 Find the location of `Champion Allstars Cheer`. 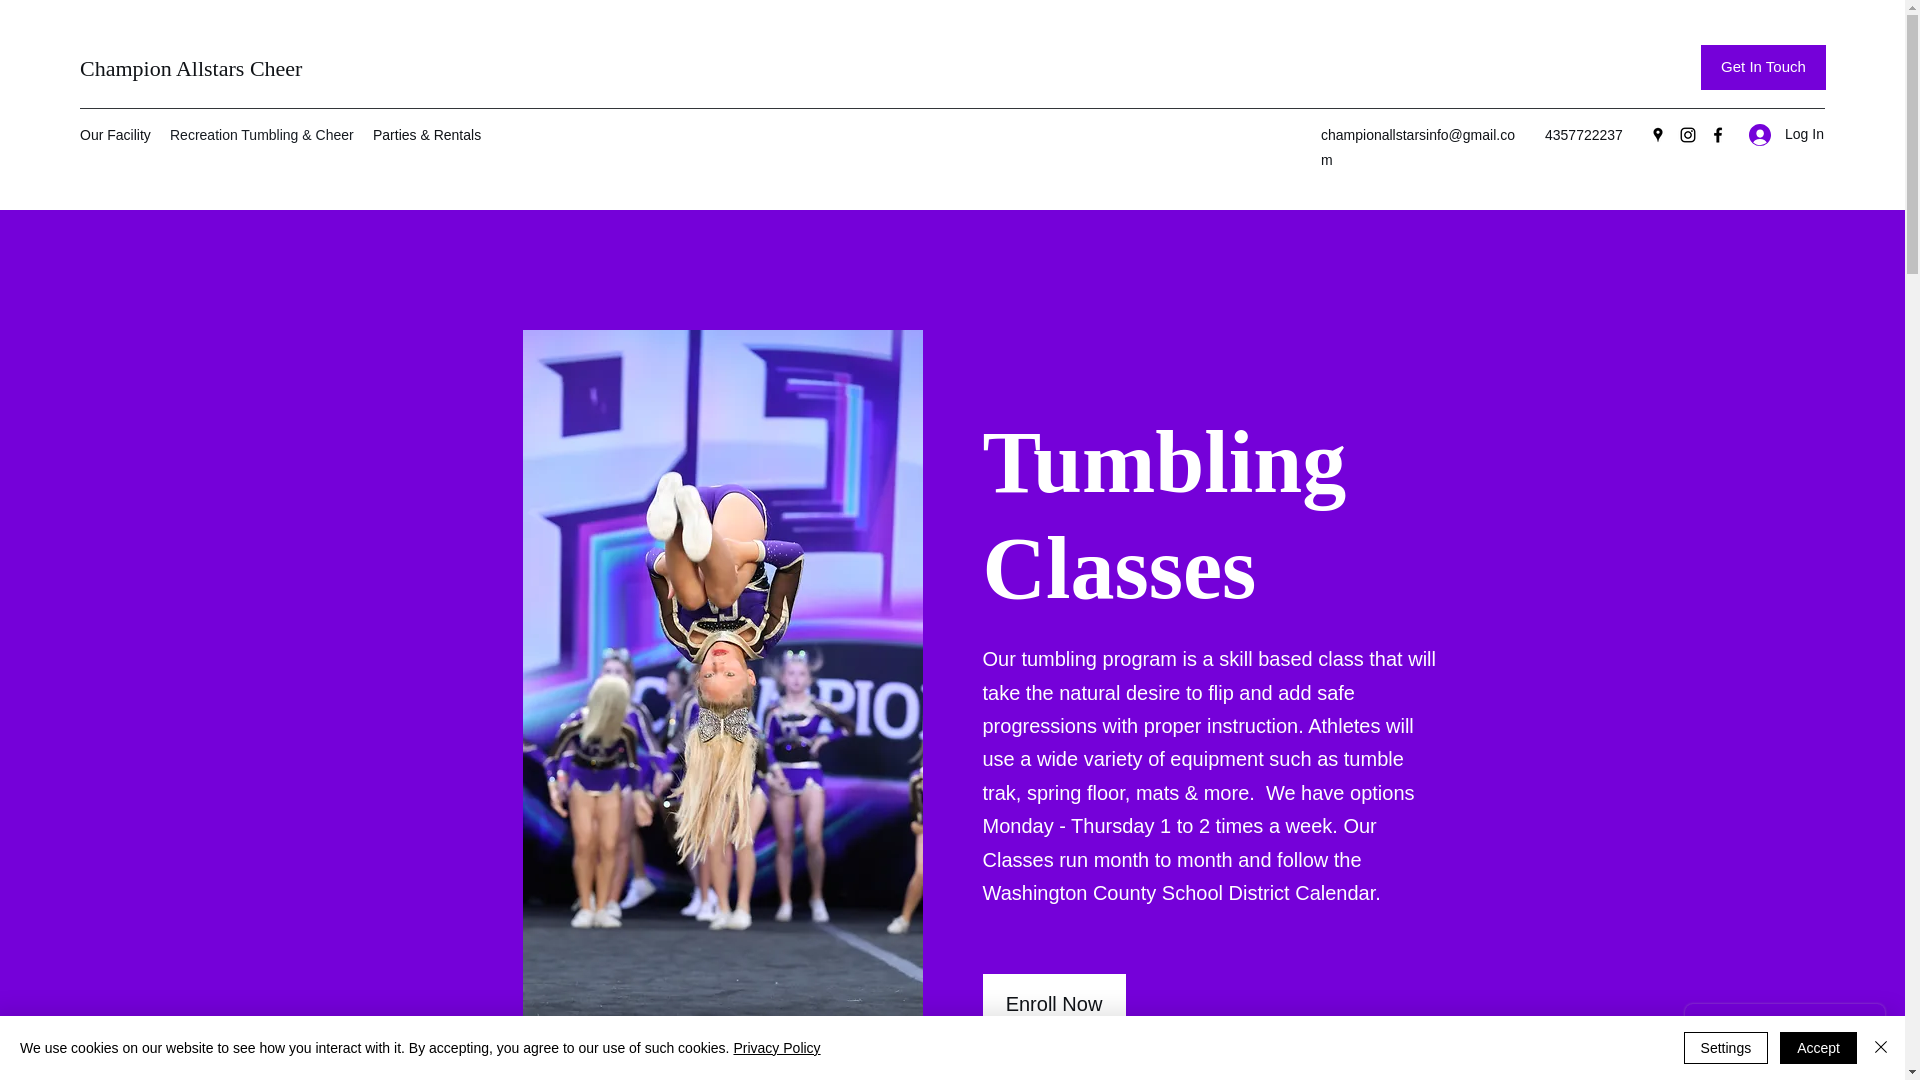

Champion Allstars Cheer is located at coordinates (190, 68).